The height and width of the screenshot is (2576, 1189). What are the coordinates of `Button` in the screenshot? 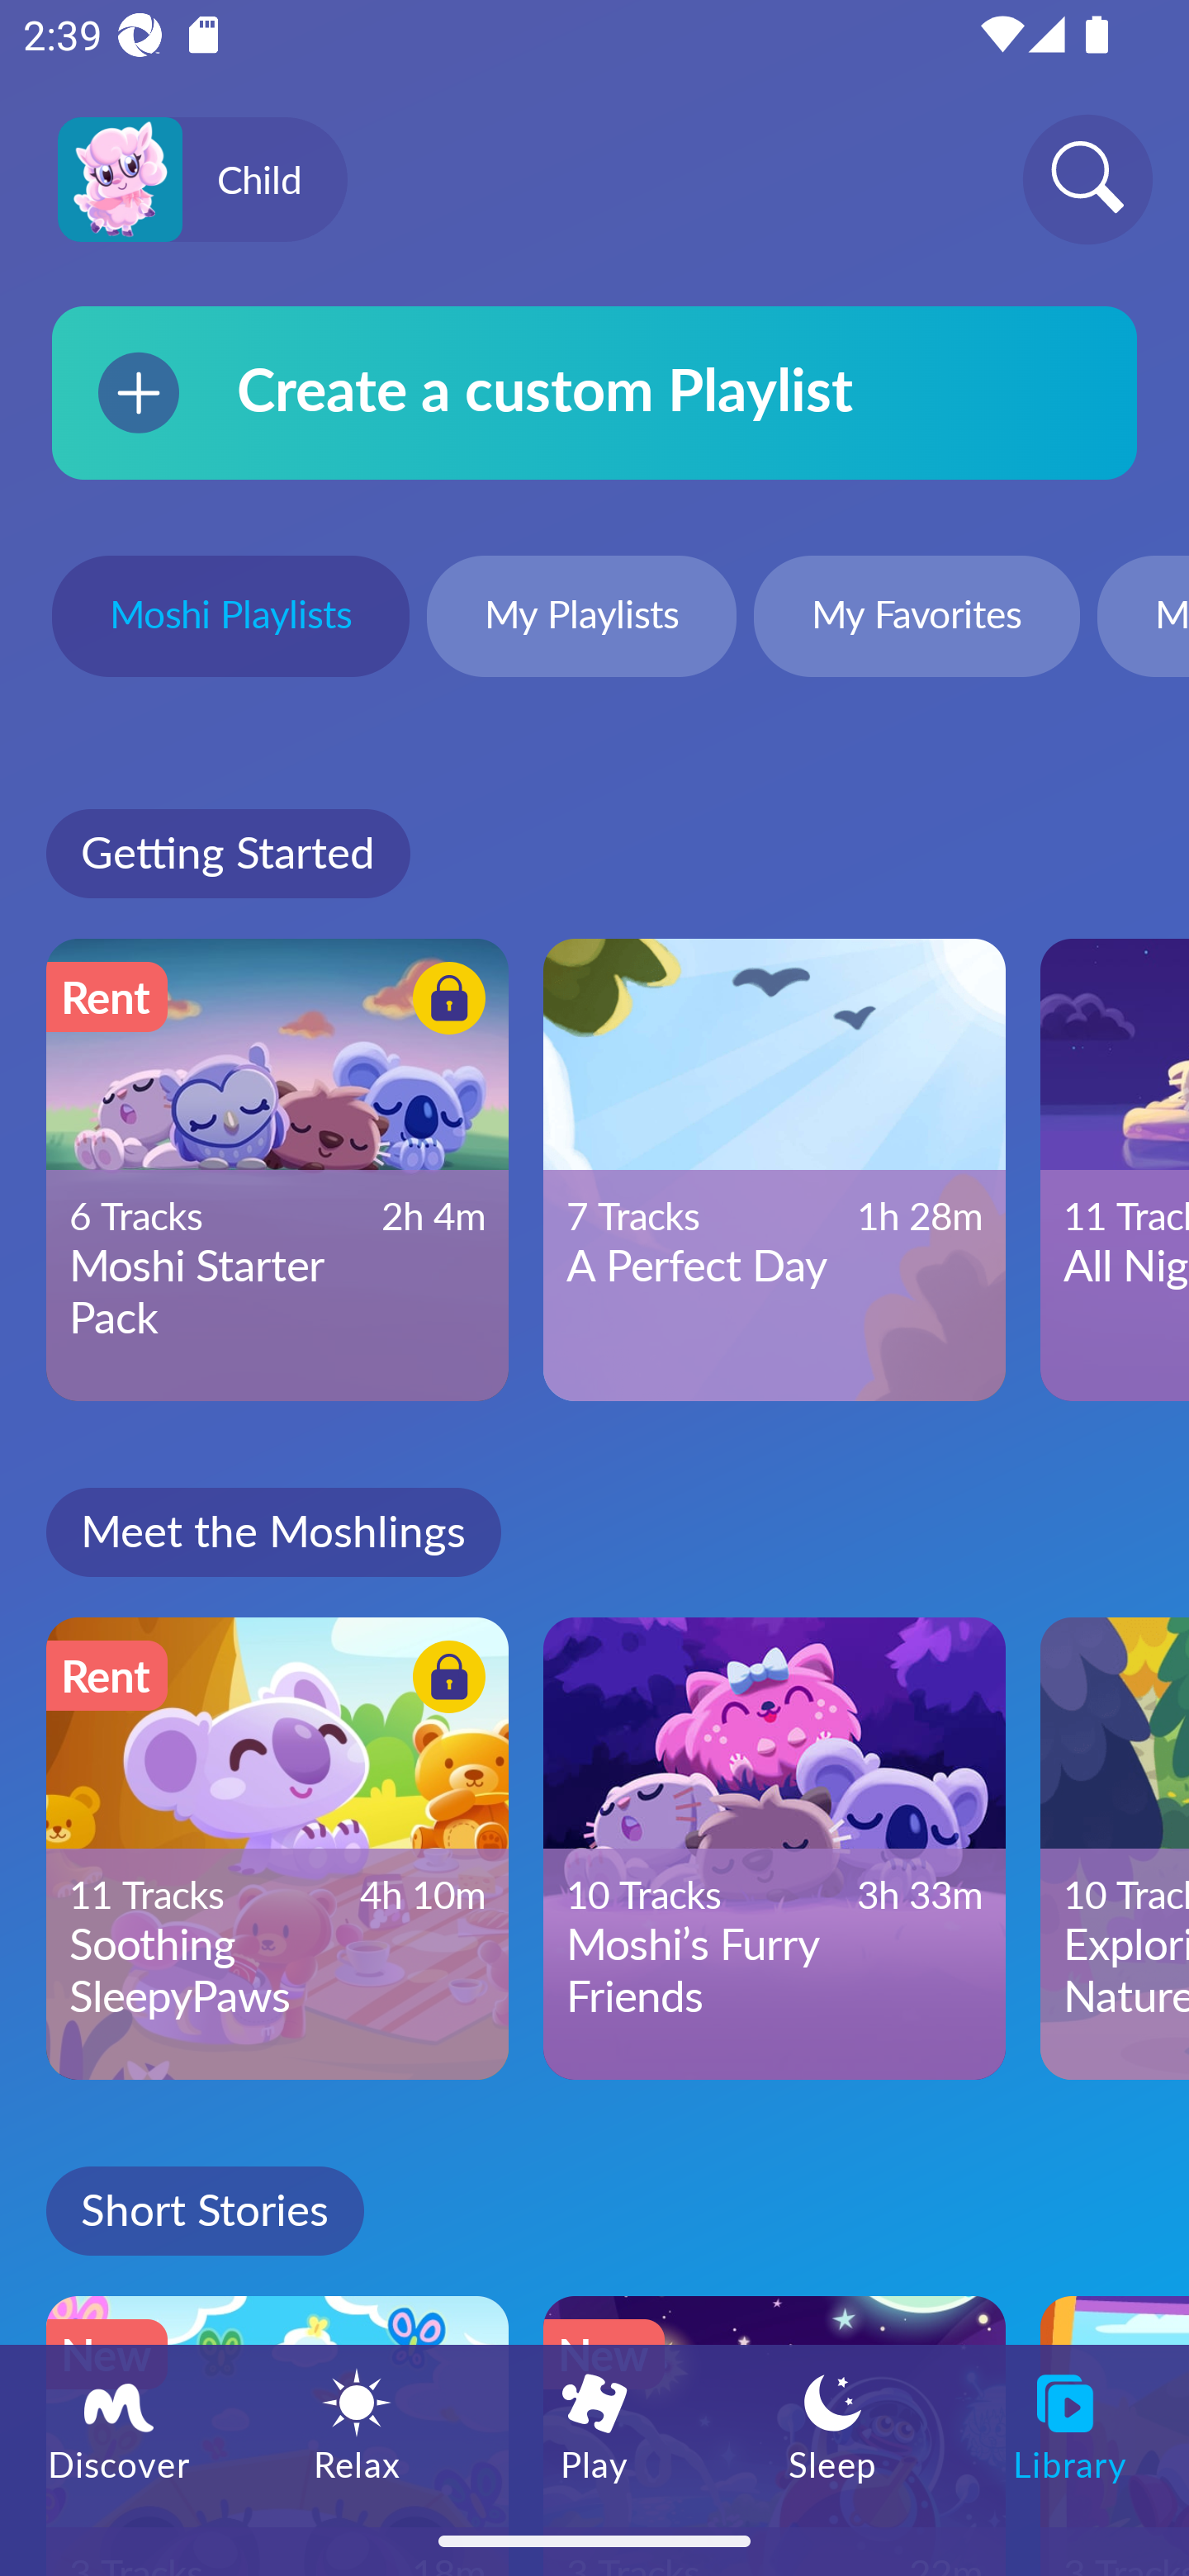 It's located at (444, 1682).